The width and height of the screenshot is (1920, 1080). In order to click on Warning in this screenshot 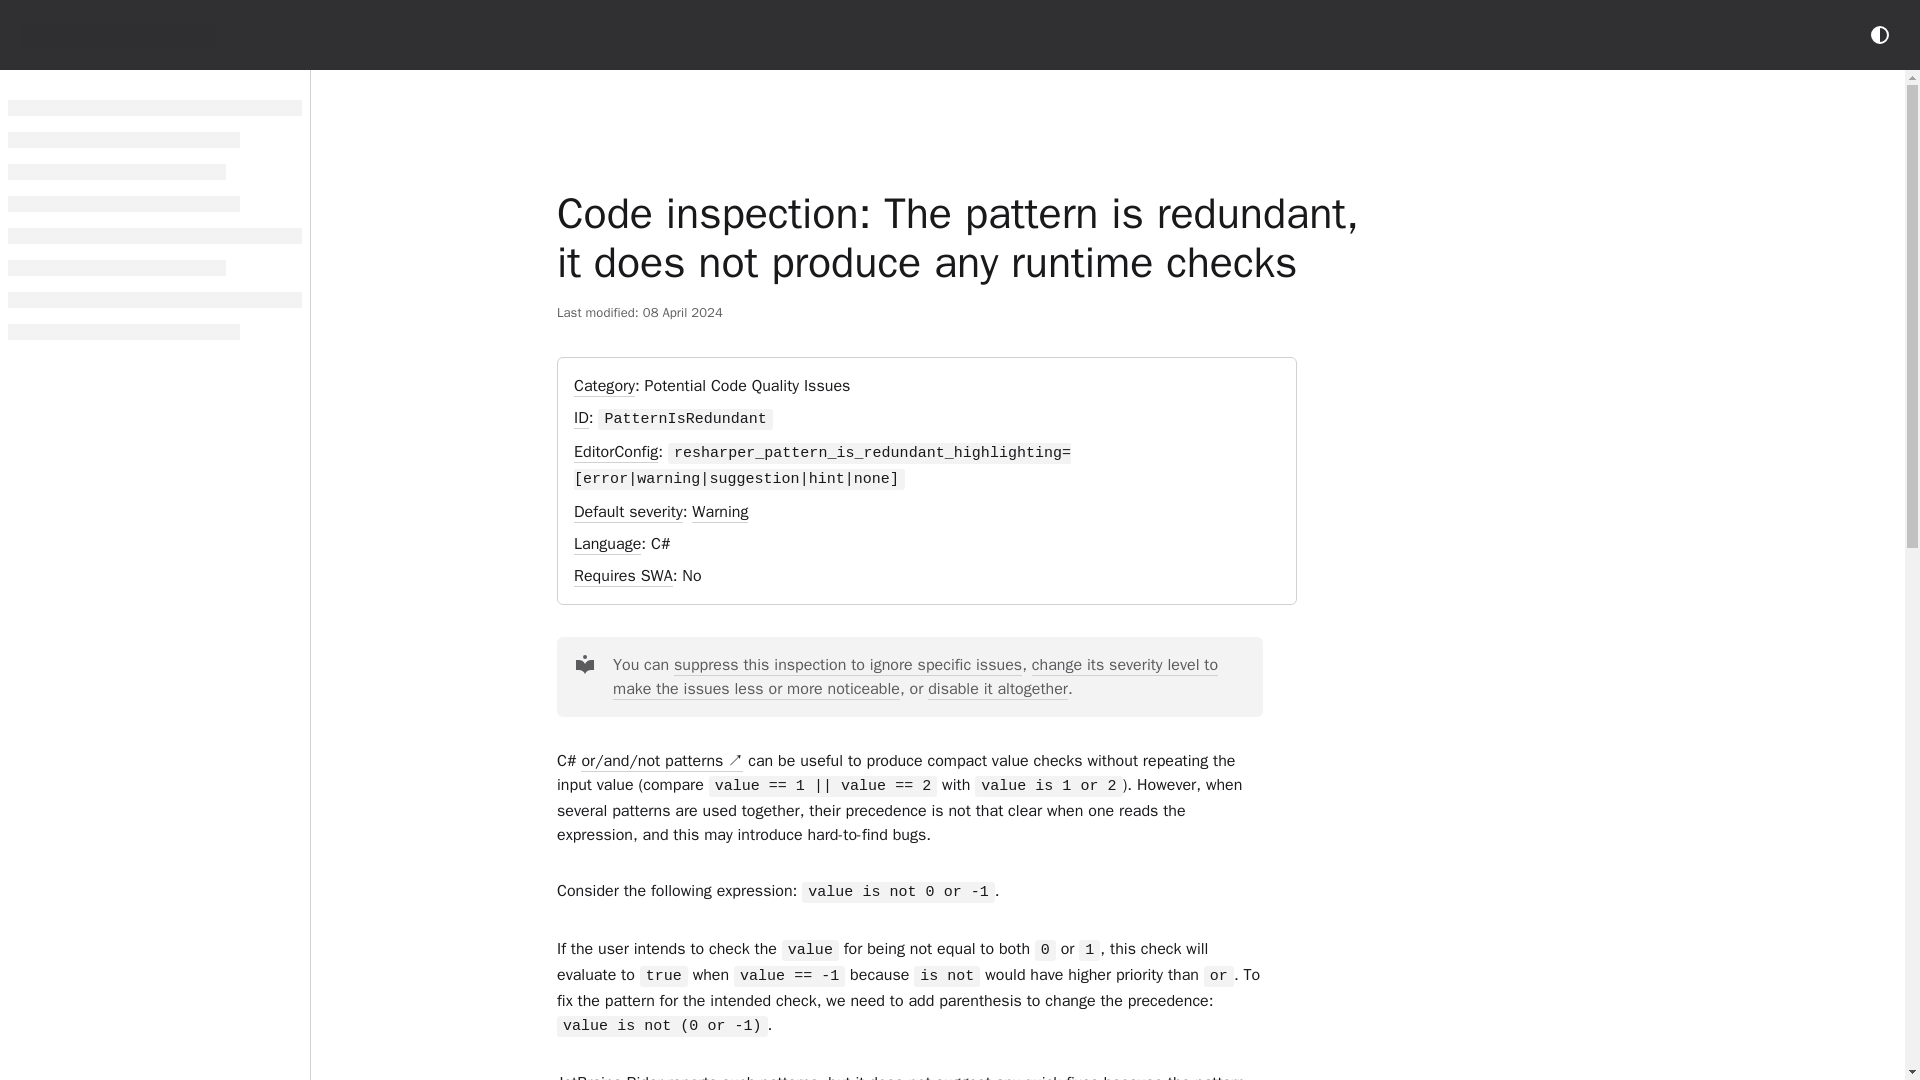, I will do `click(720, 512)`.